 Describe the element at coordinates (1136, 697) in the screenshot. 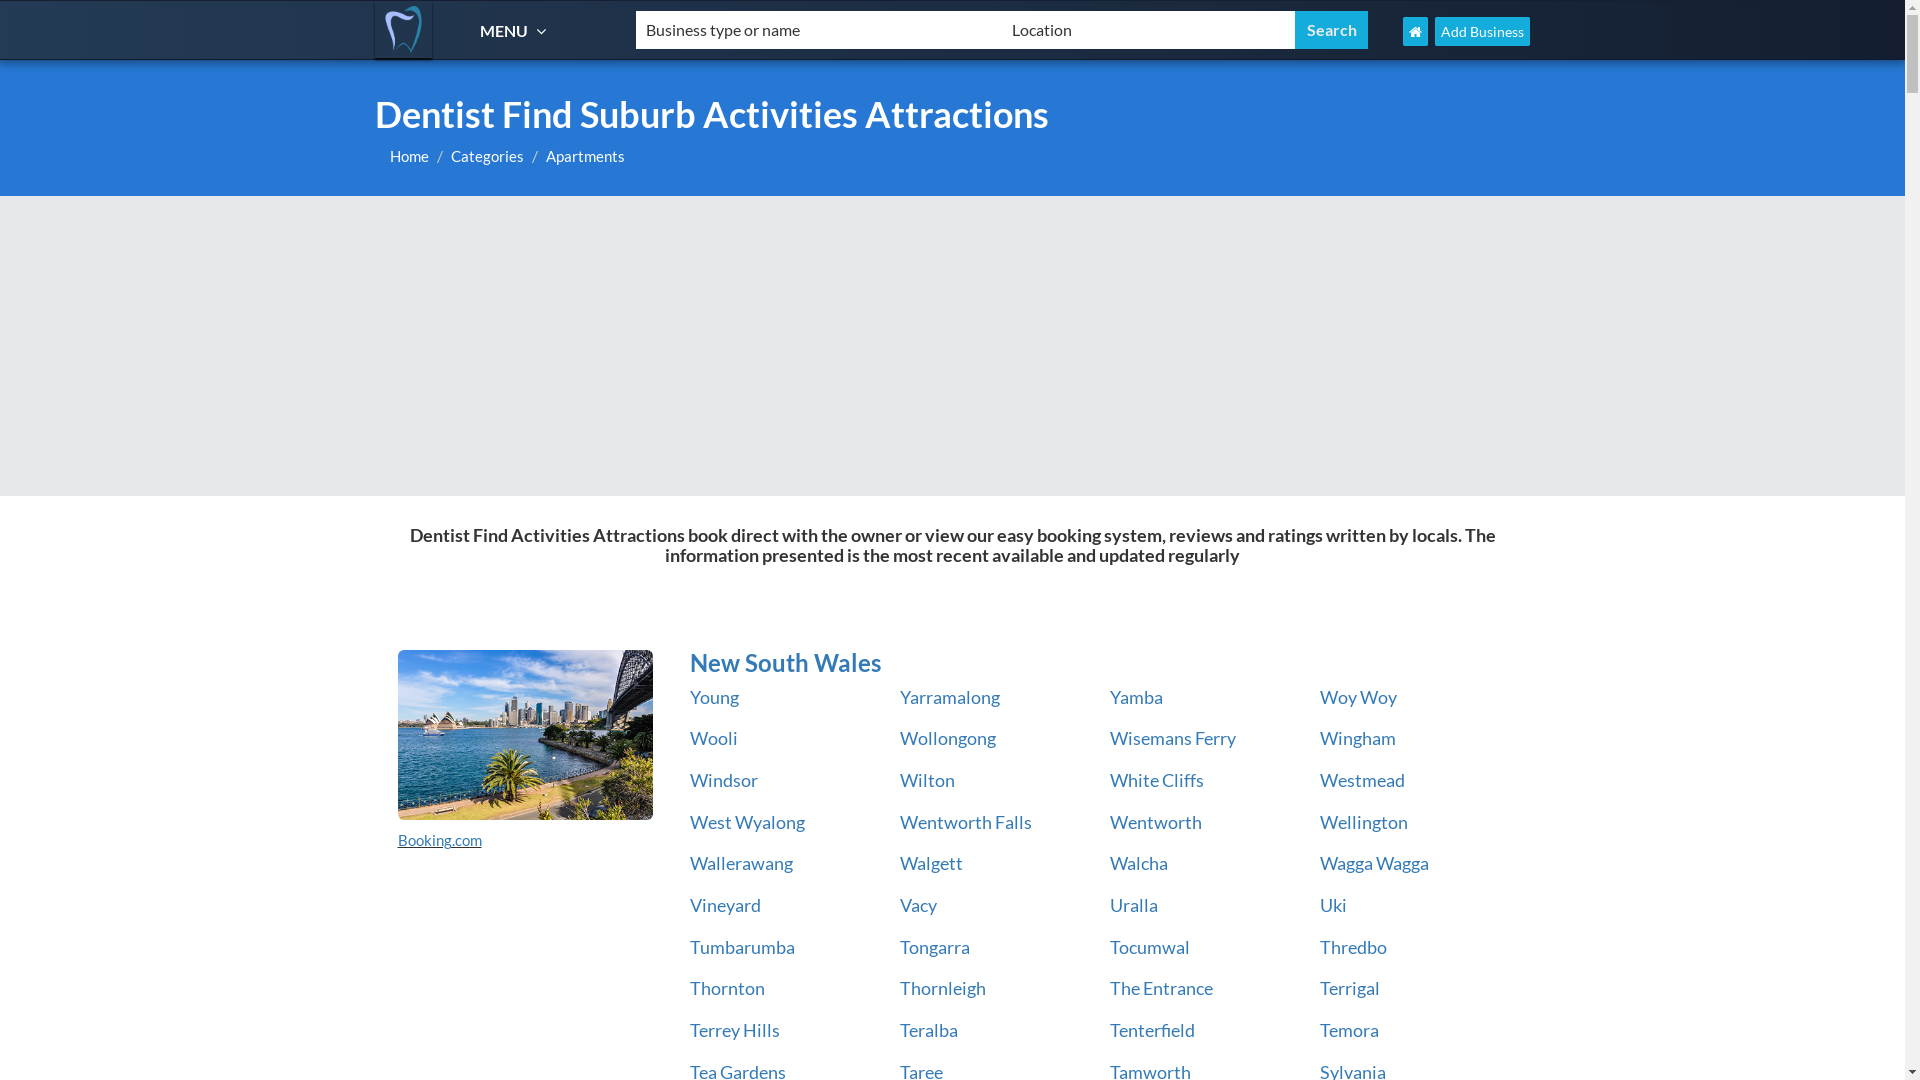

I see `Yamba` at that location.